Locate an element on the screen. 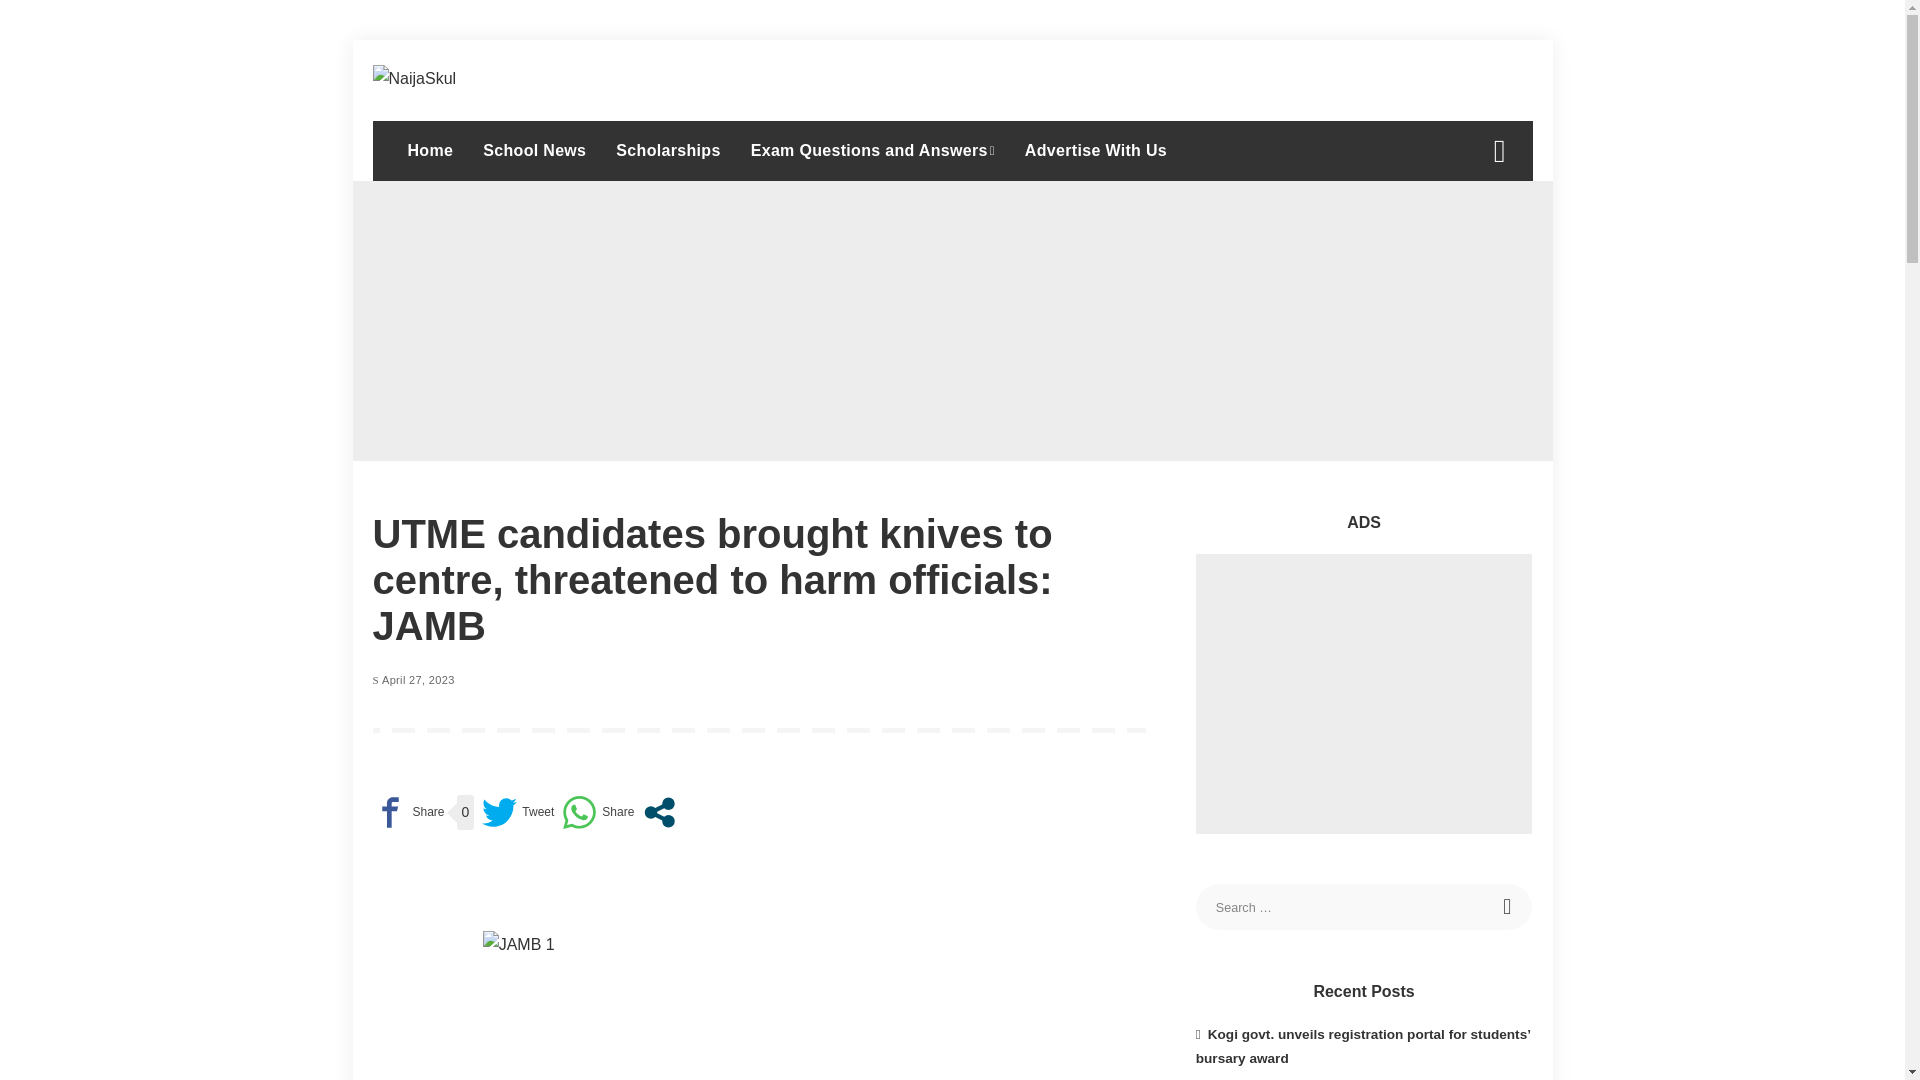 The height and width of the screenshot is (1080, 1920). Exam Questions and Answers is located at coordinates (872, 150).